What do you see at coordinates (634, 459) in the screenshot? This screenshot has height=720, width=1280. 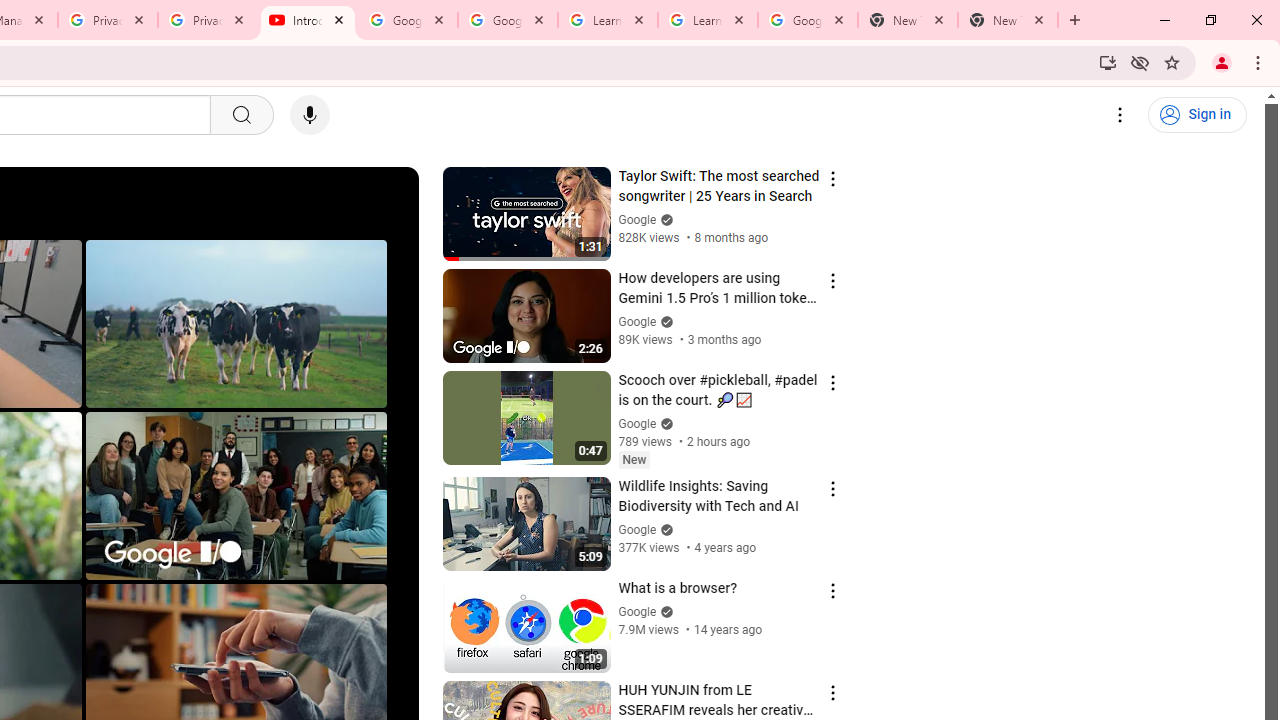 I see `New` at bounding box center [634, 459].